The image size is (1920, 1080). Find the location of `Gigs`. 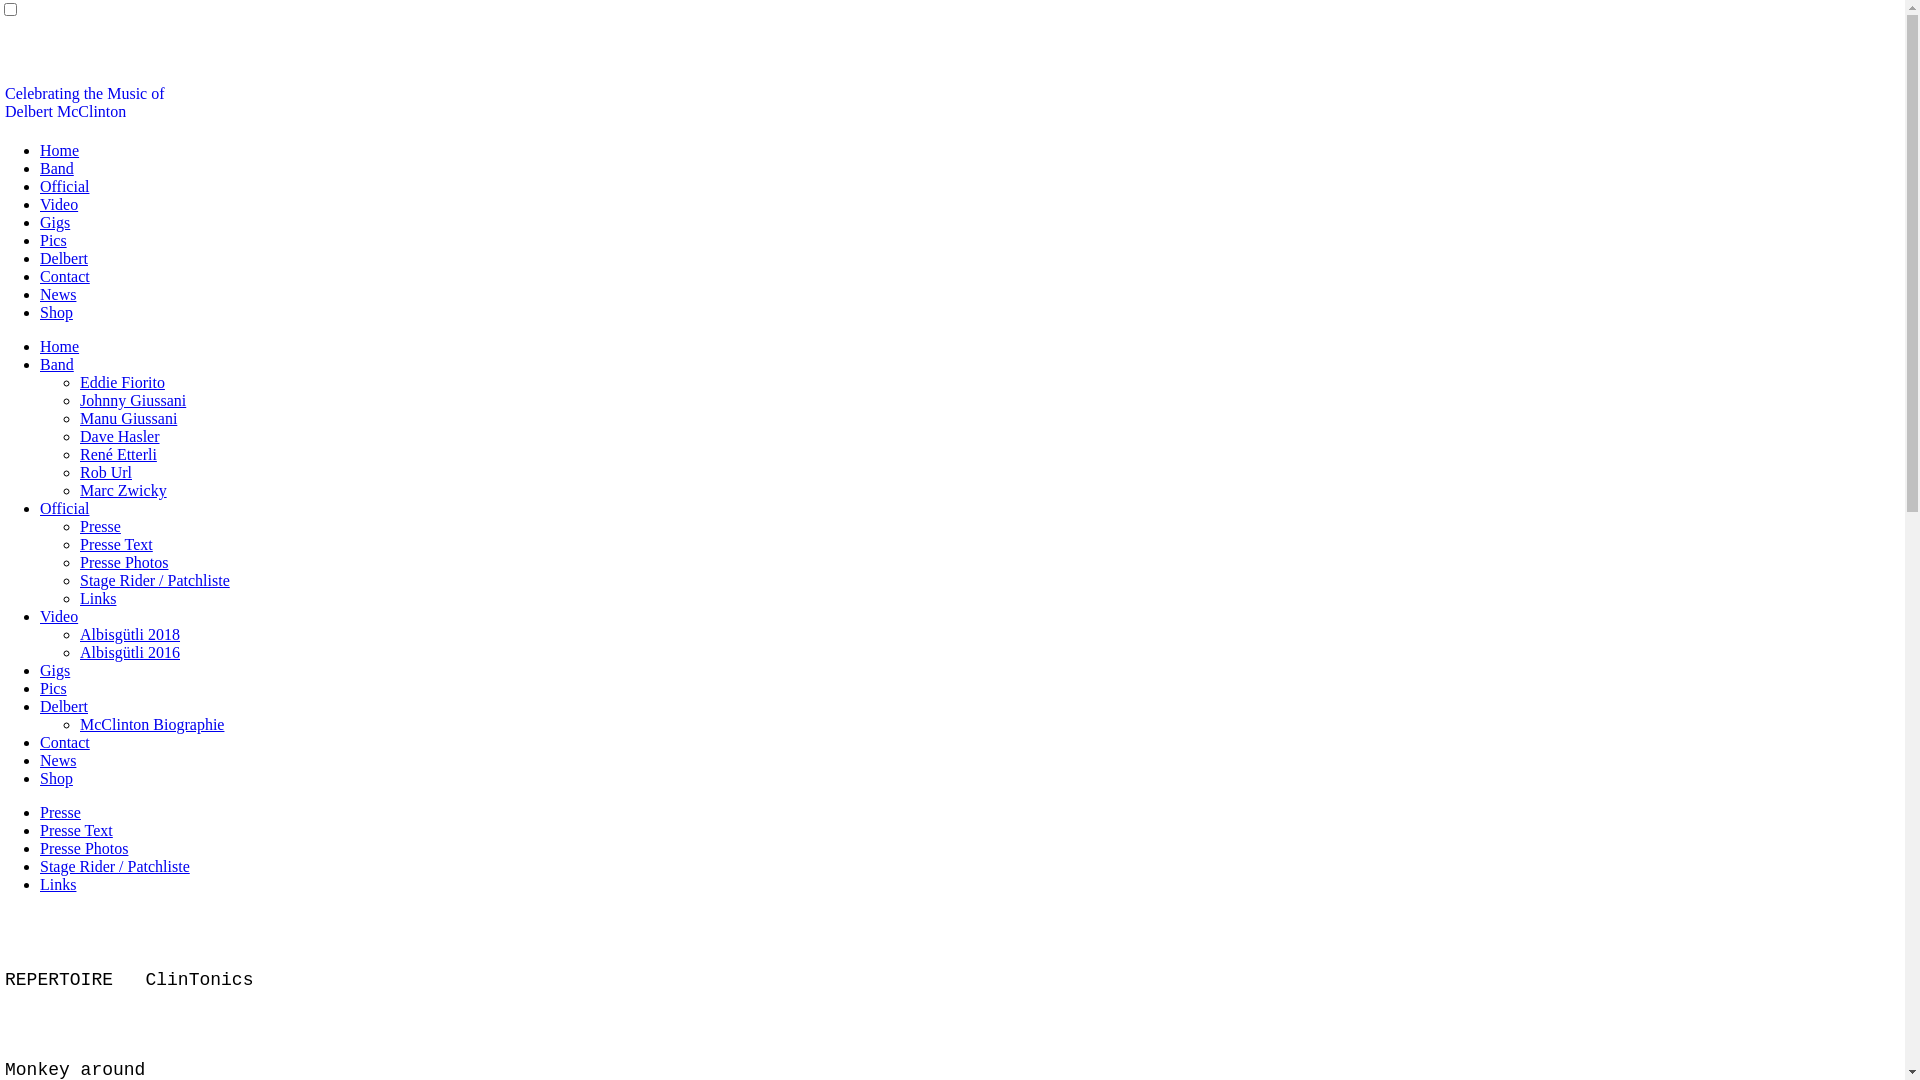

Gigs is located at coordinates (55, 222).